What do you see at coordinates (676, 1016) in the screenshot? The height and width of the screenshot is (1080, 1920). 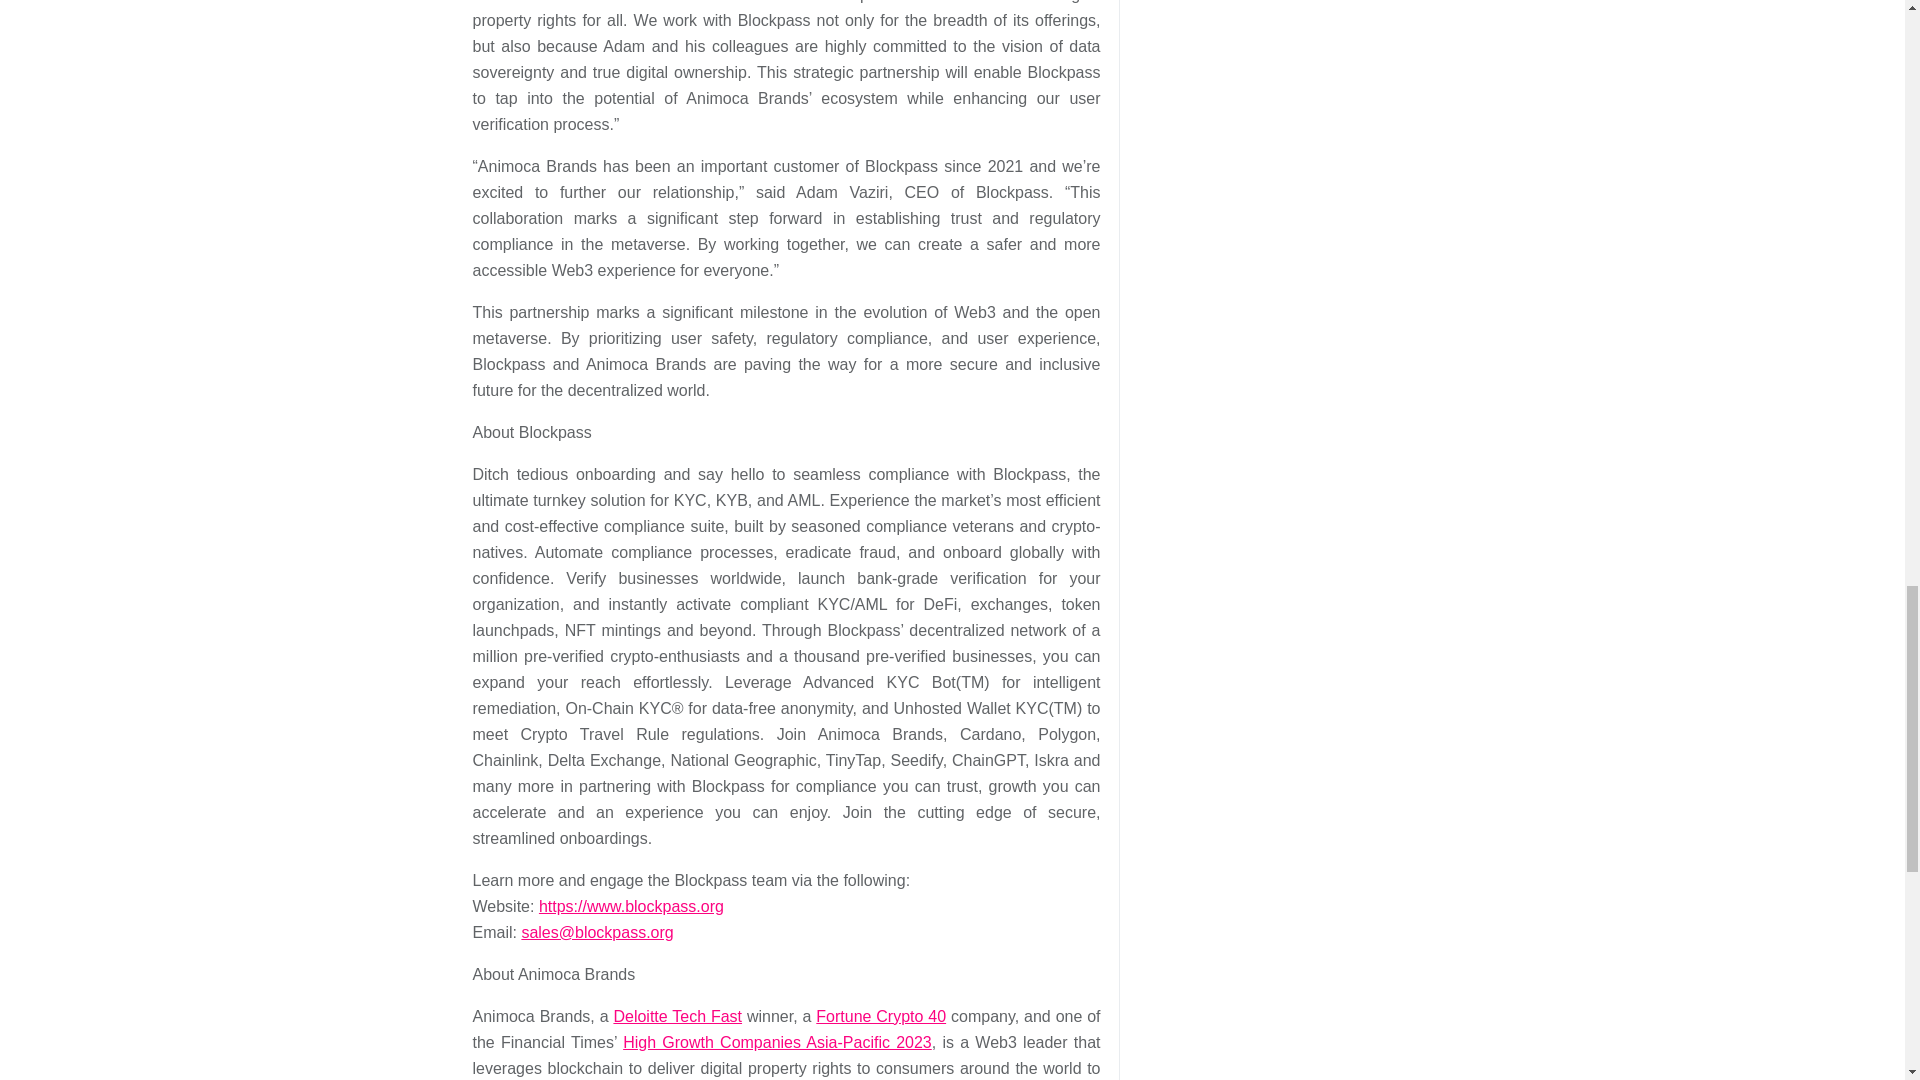 I see `Deloitte Tech Fast` at bounding box center [676, 1016].